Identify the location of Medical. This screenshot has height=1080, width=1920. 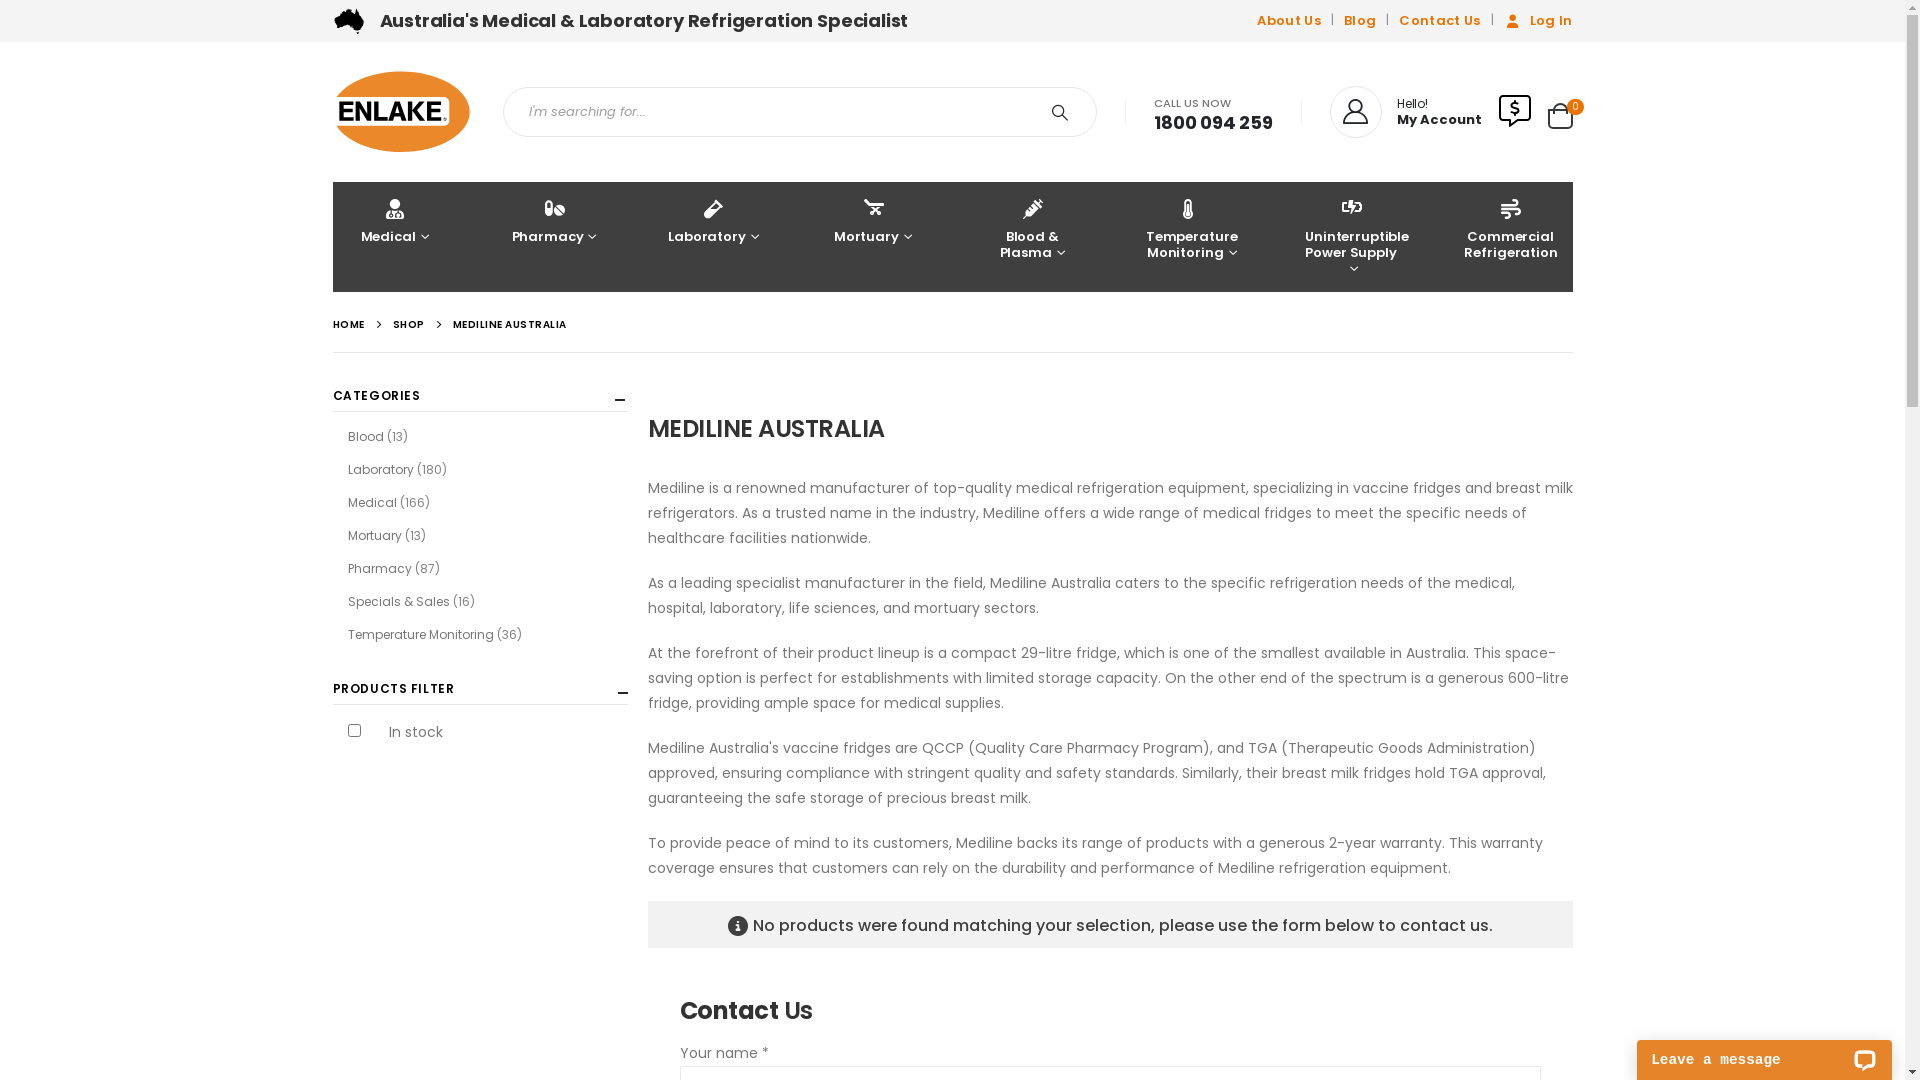
(372, 502).